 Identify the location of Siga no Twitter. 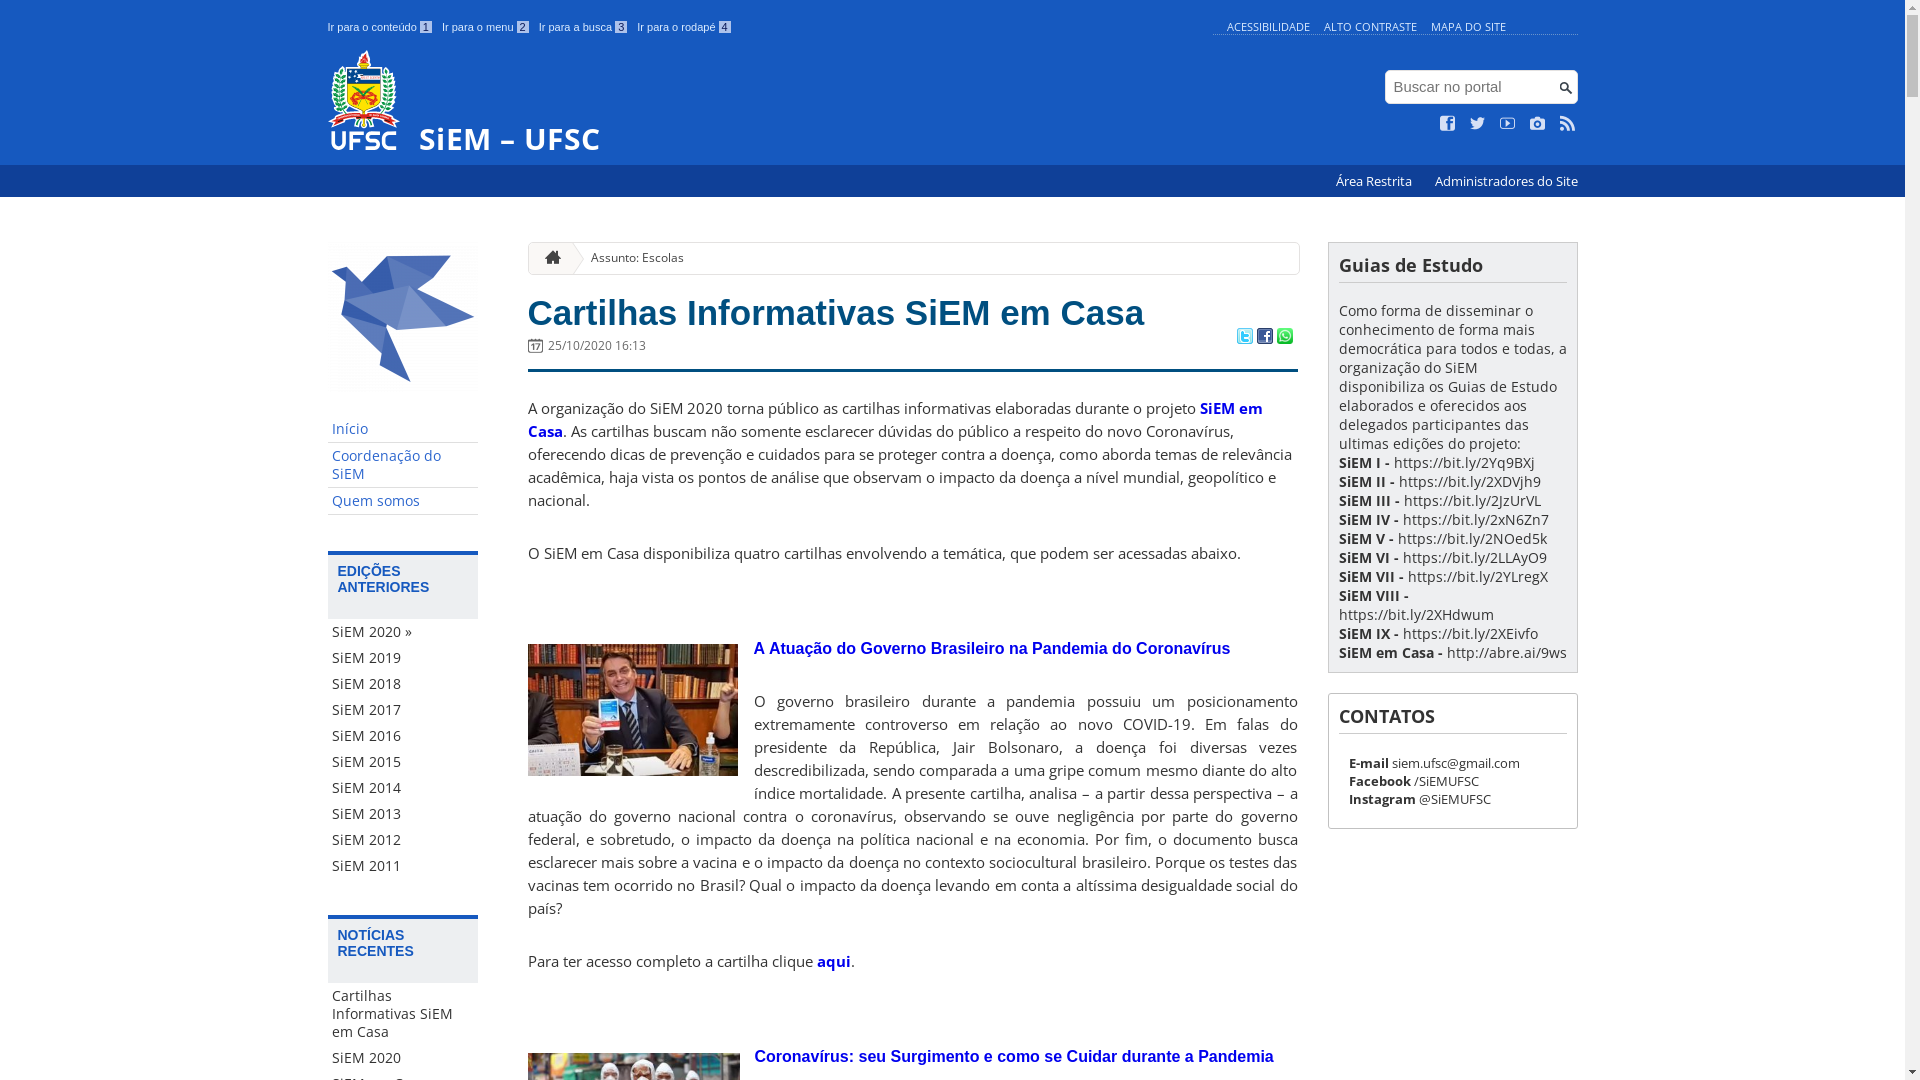
(1478, 124).